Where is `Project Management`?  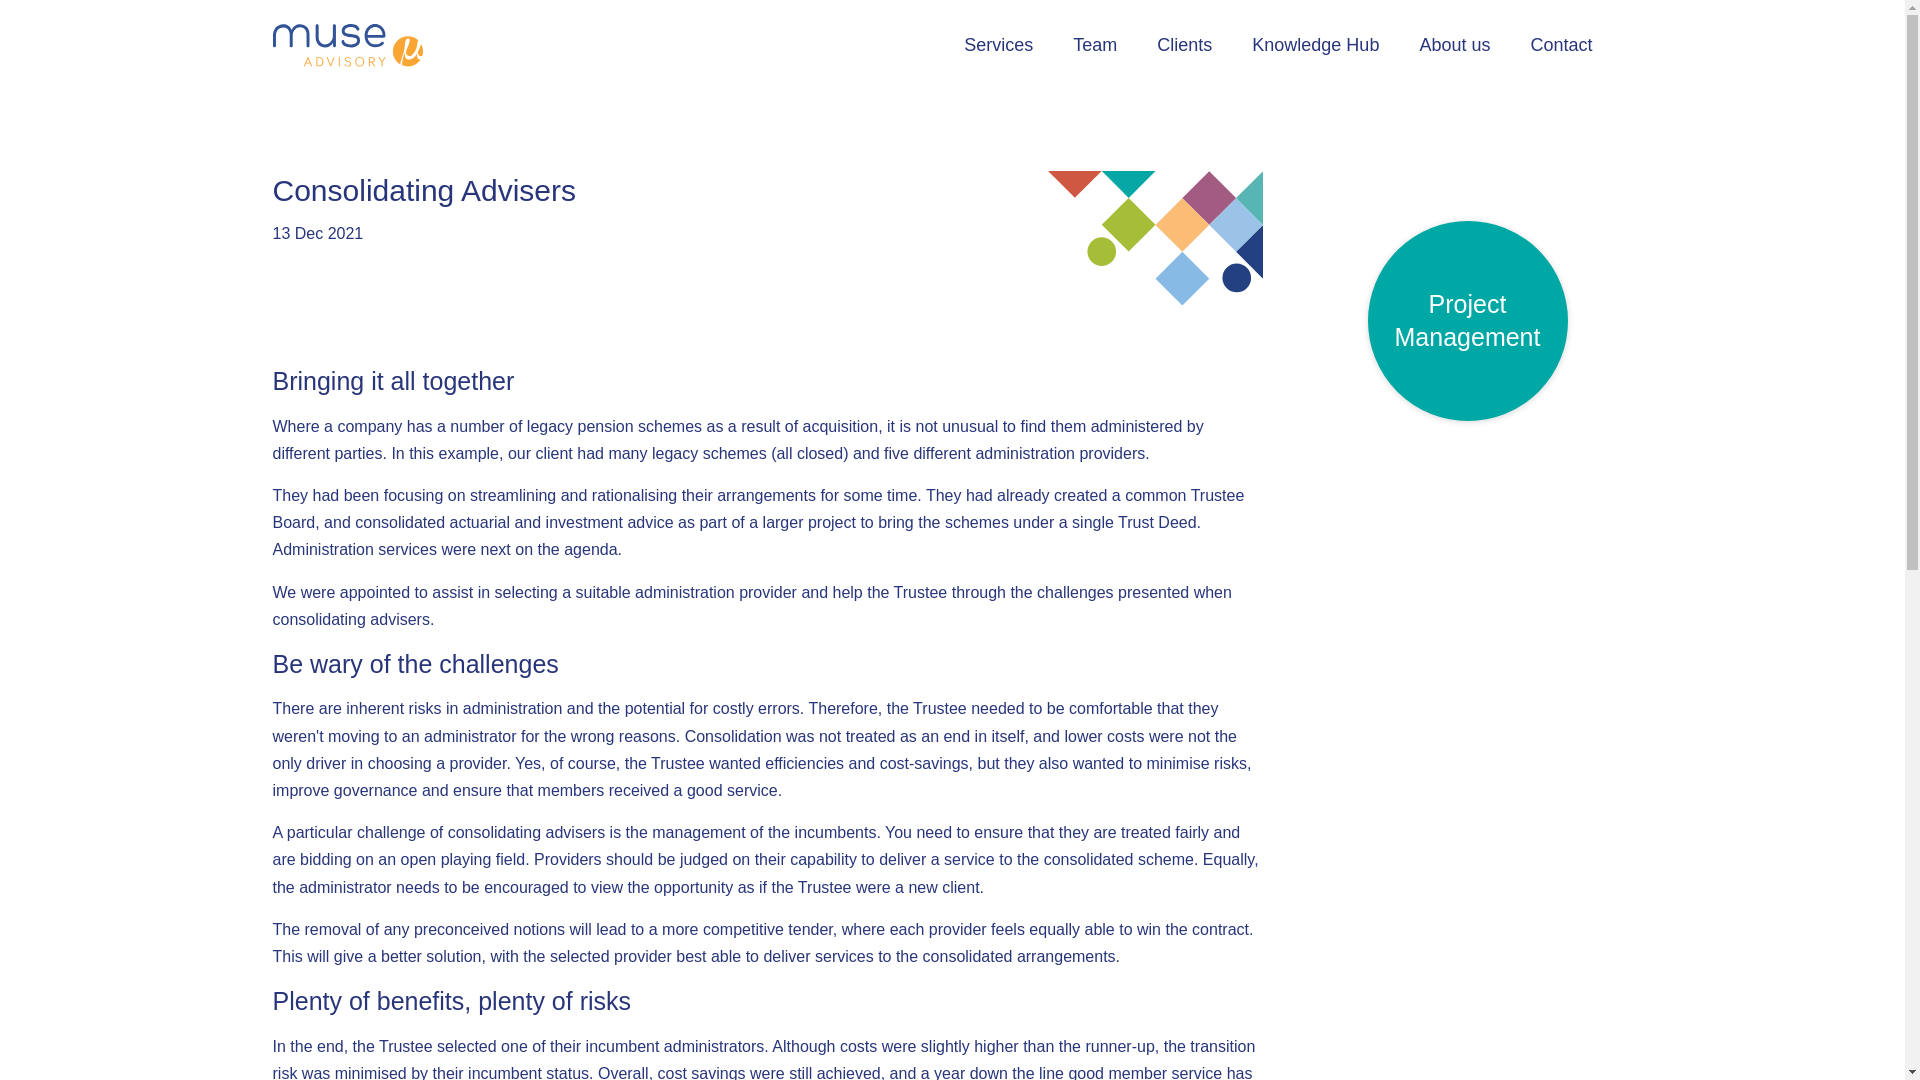 Project Management is located at coordinates (1468, 321).